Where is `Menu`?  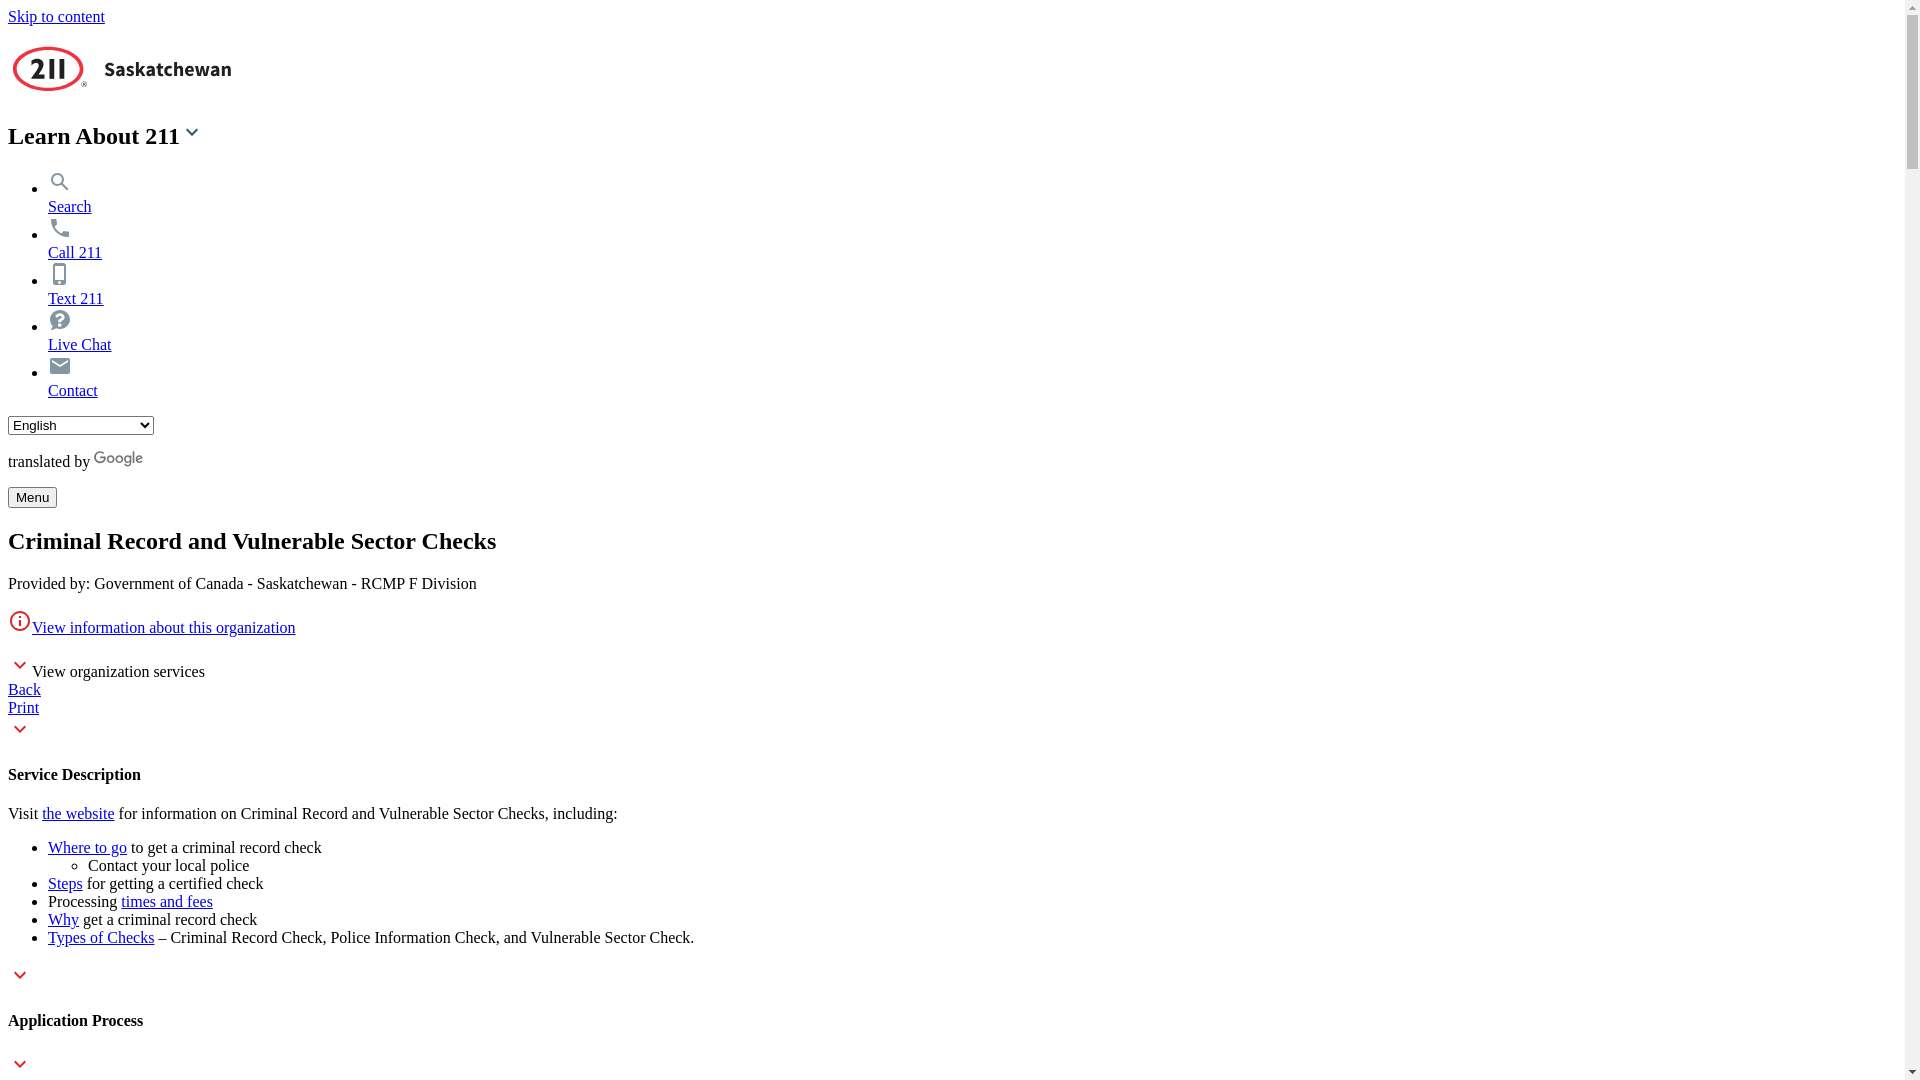 Menu is located at coordinates (32, 498).